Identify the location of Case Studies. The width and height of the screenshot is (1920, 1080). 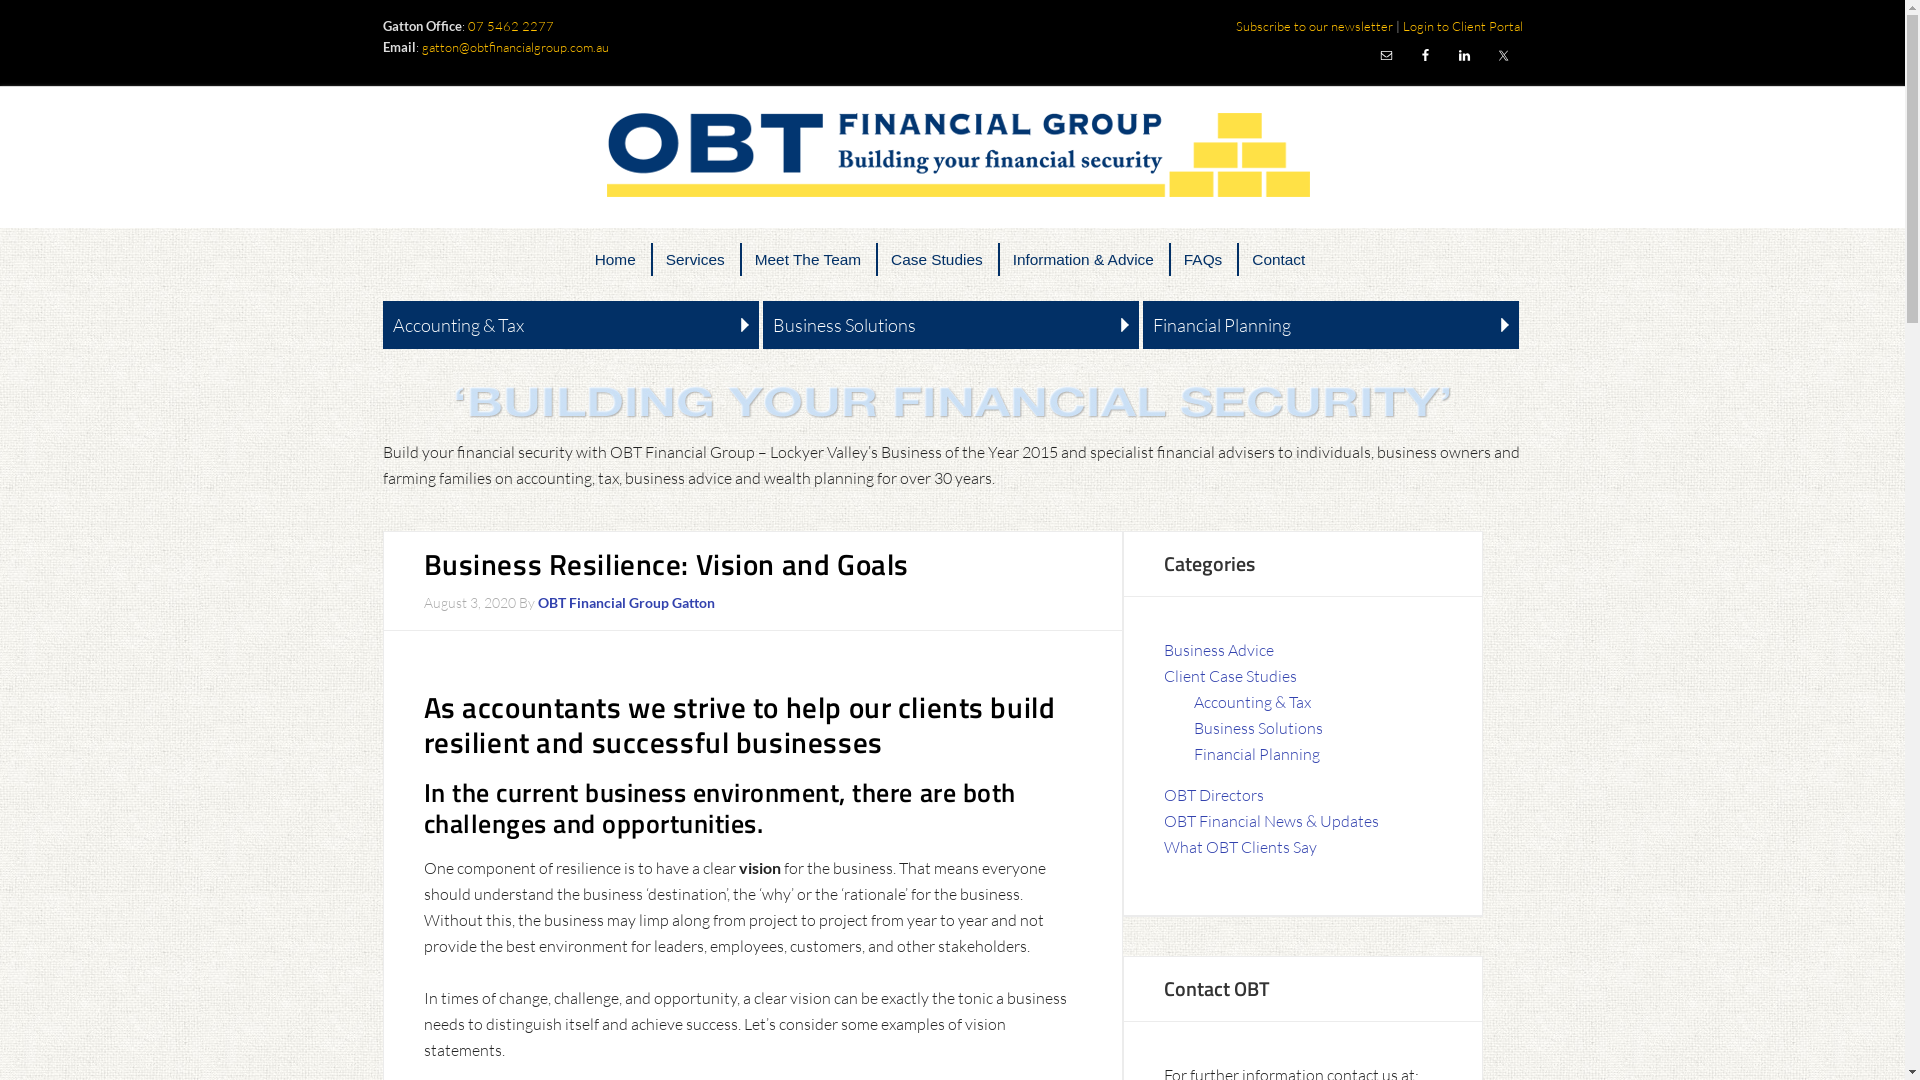
(937, 260).